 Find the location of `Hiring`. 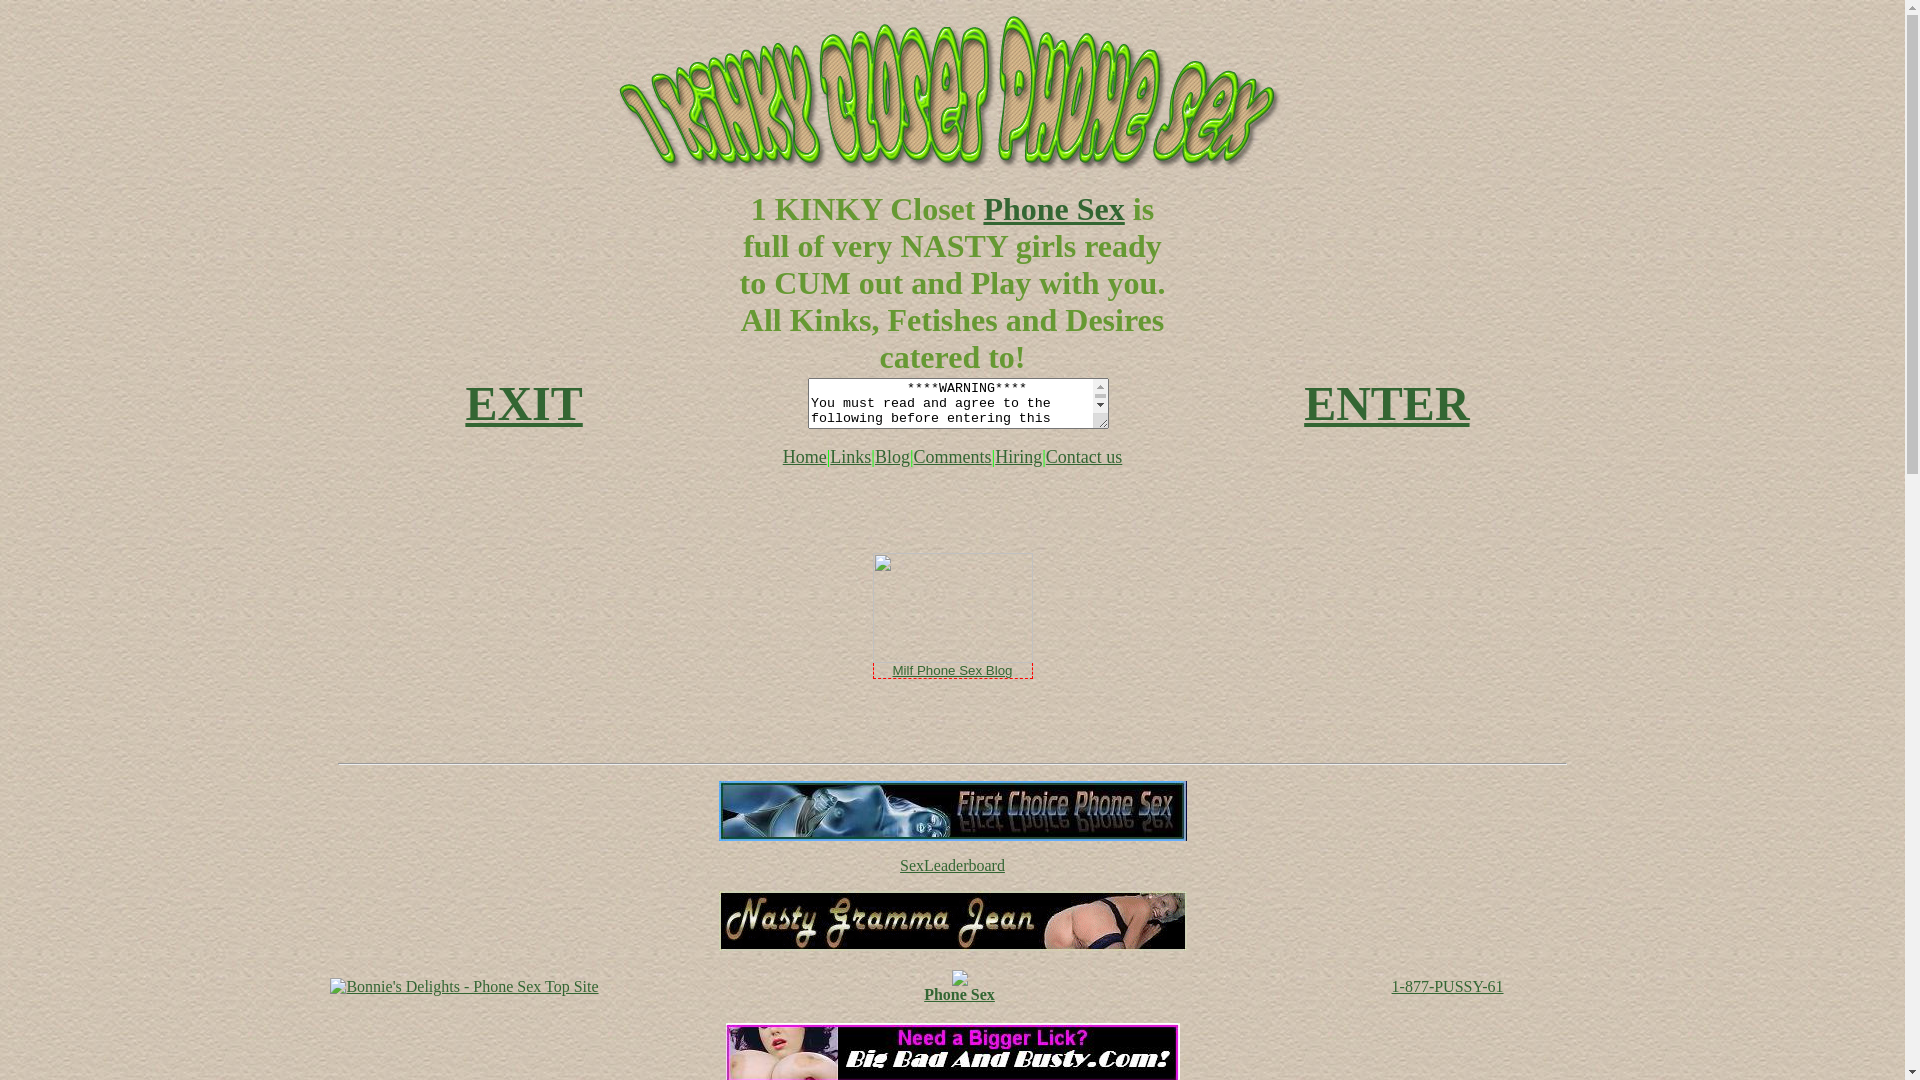

Hiring is located at coordinates (1018, 456).